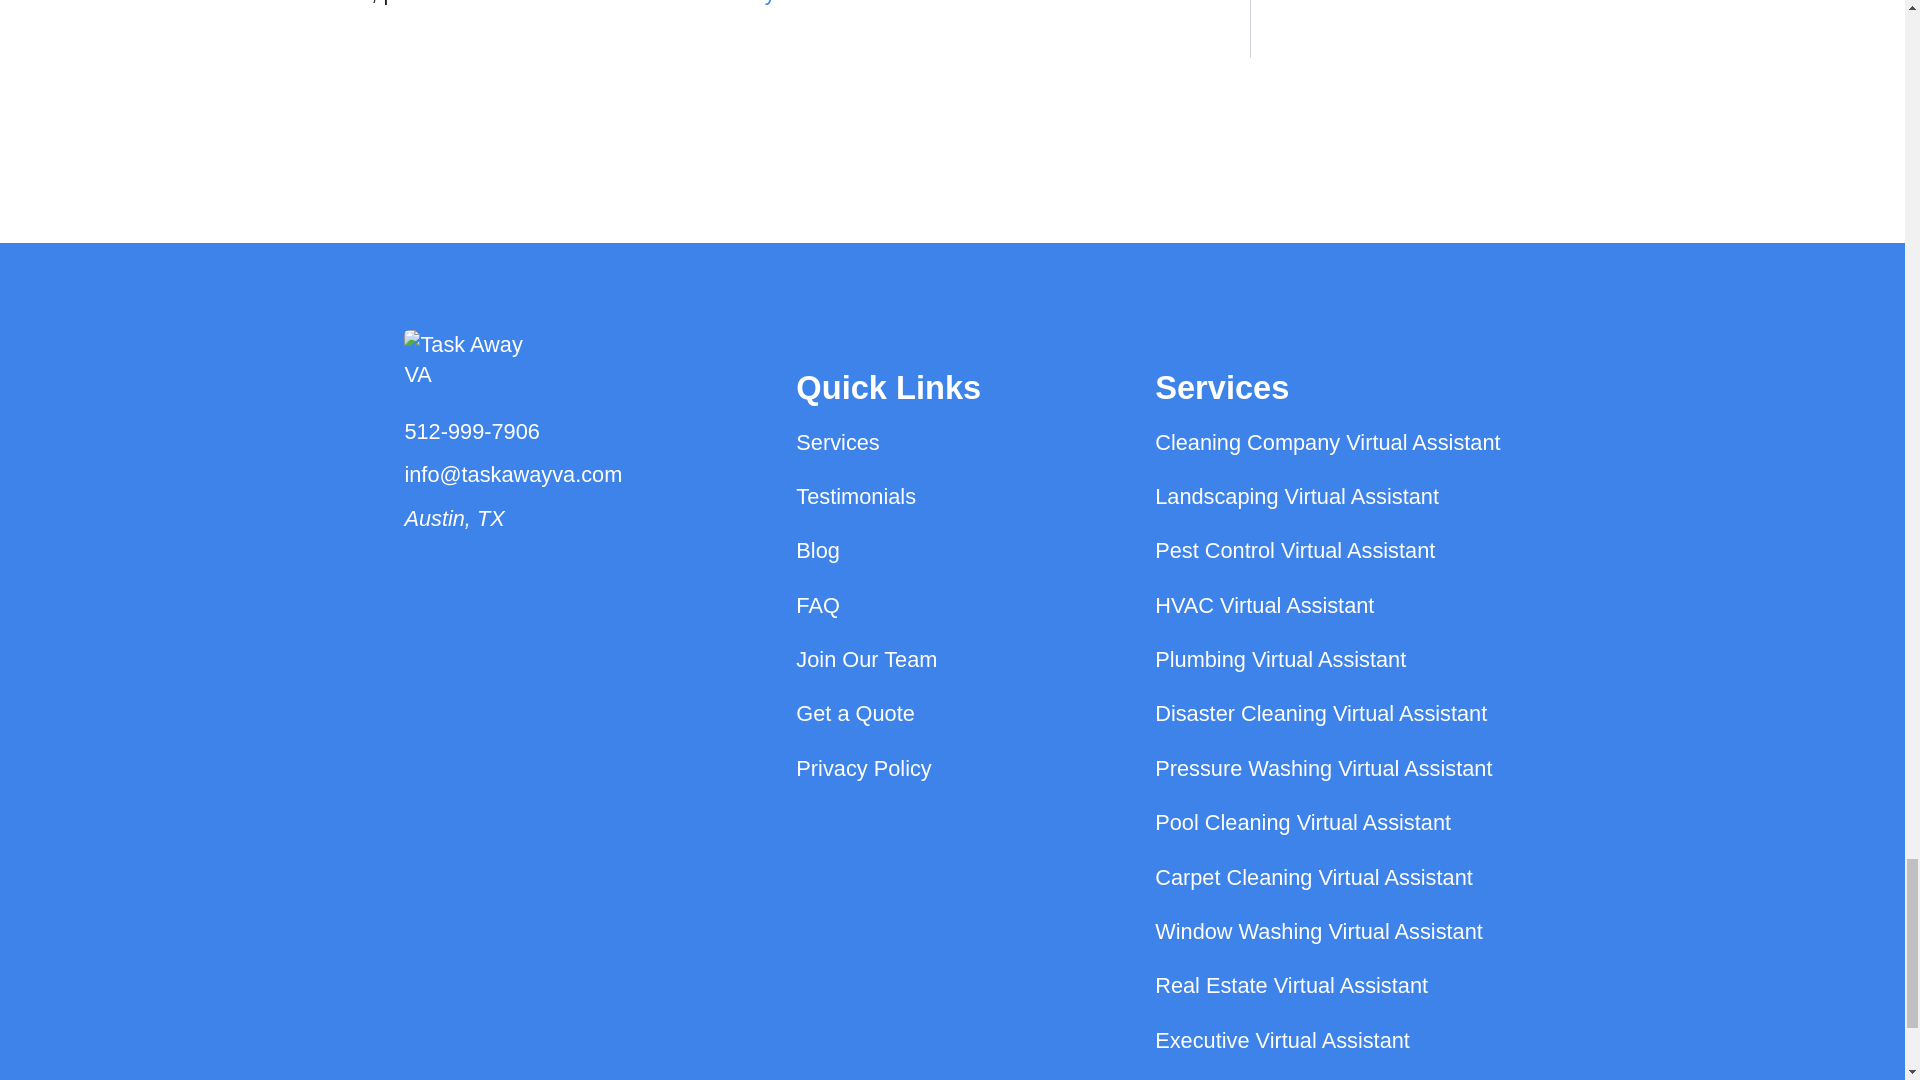  I want to click on Services, so click(838, 442).